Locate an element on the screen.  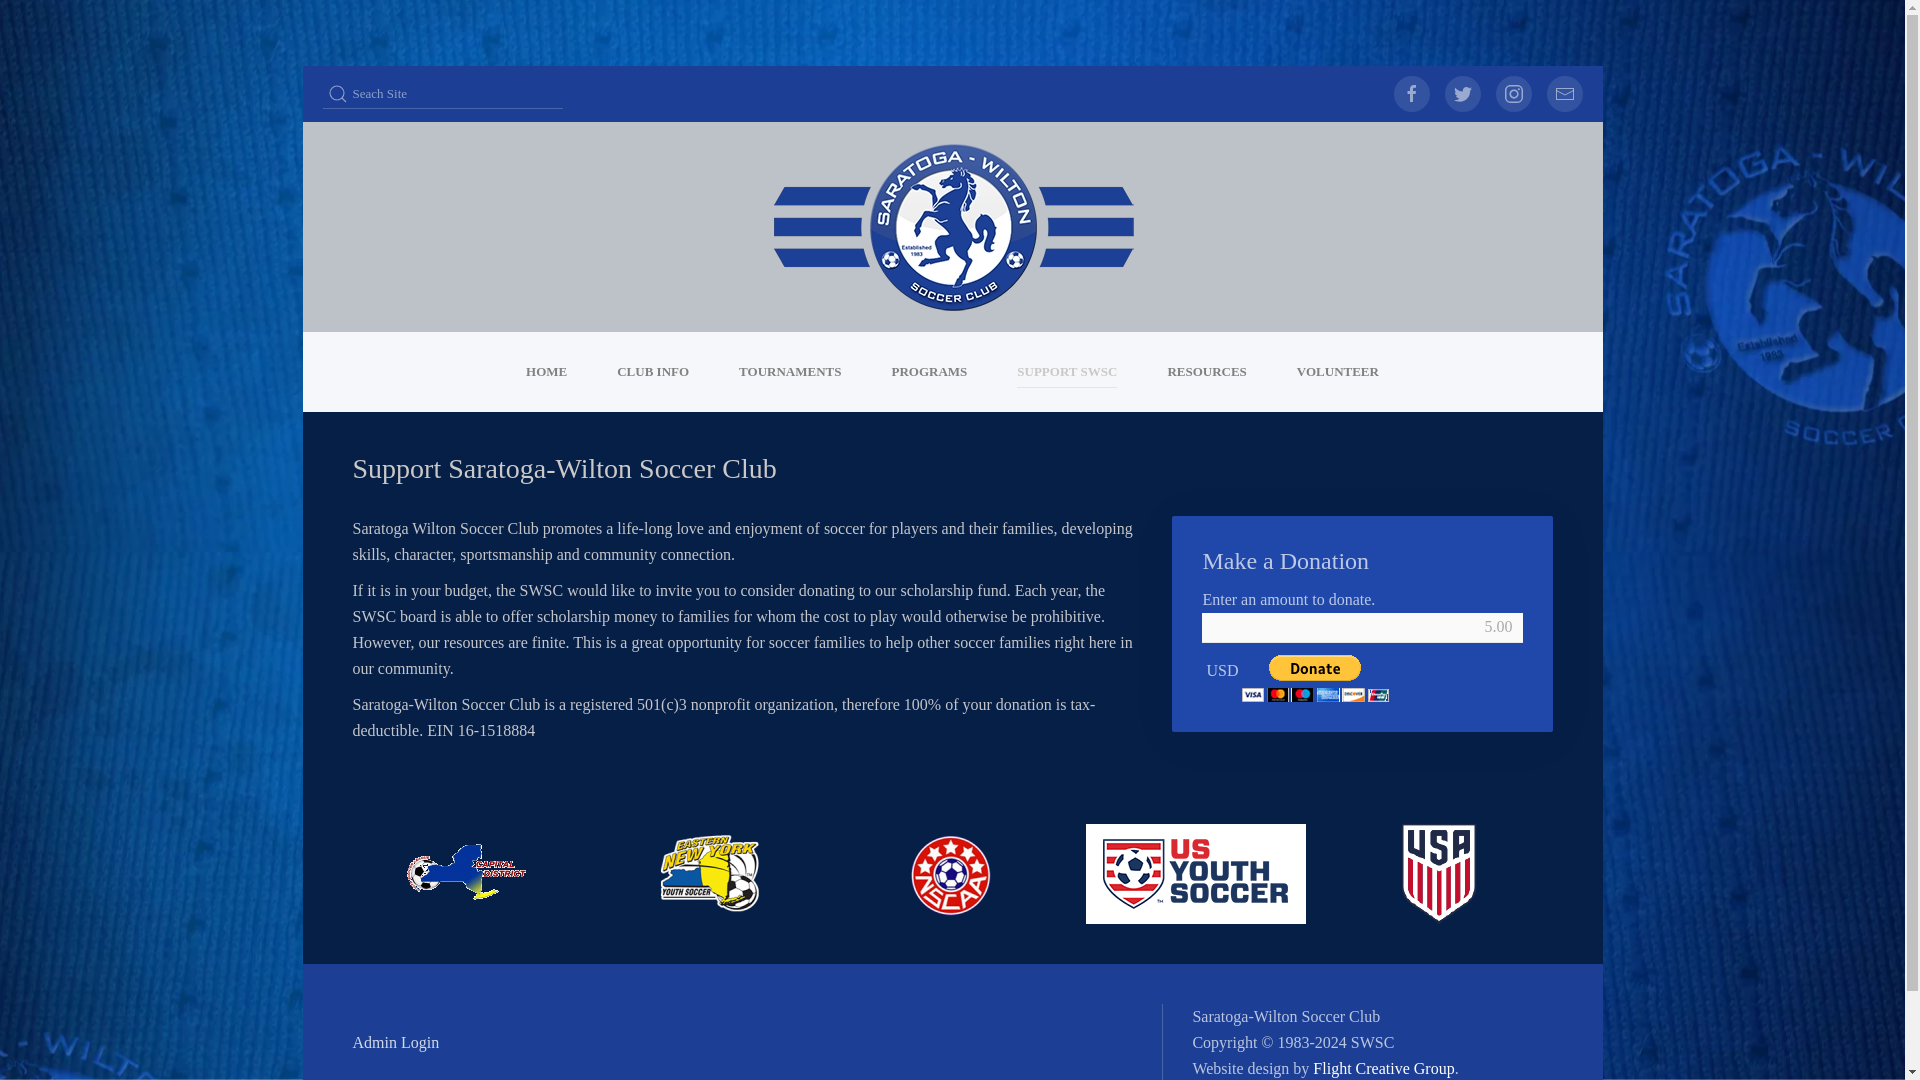
TOURNAMENTS is located at coordinates (790, 371).